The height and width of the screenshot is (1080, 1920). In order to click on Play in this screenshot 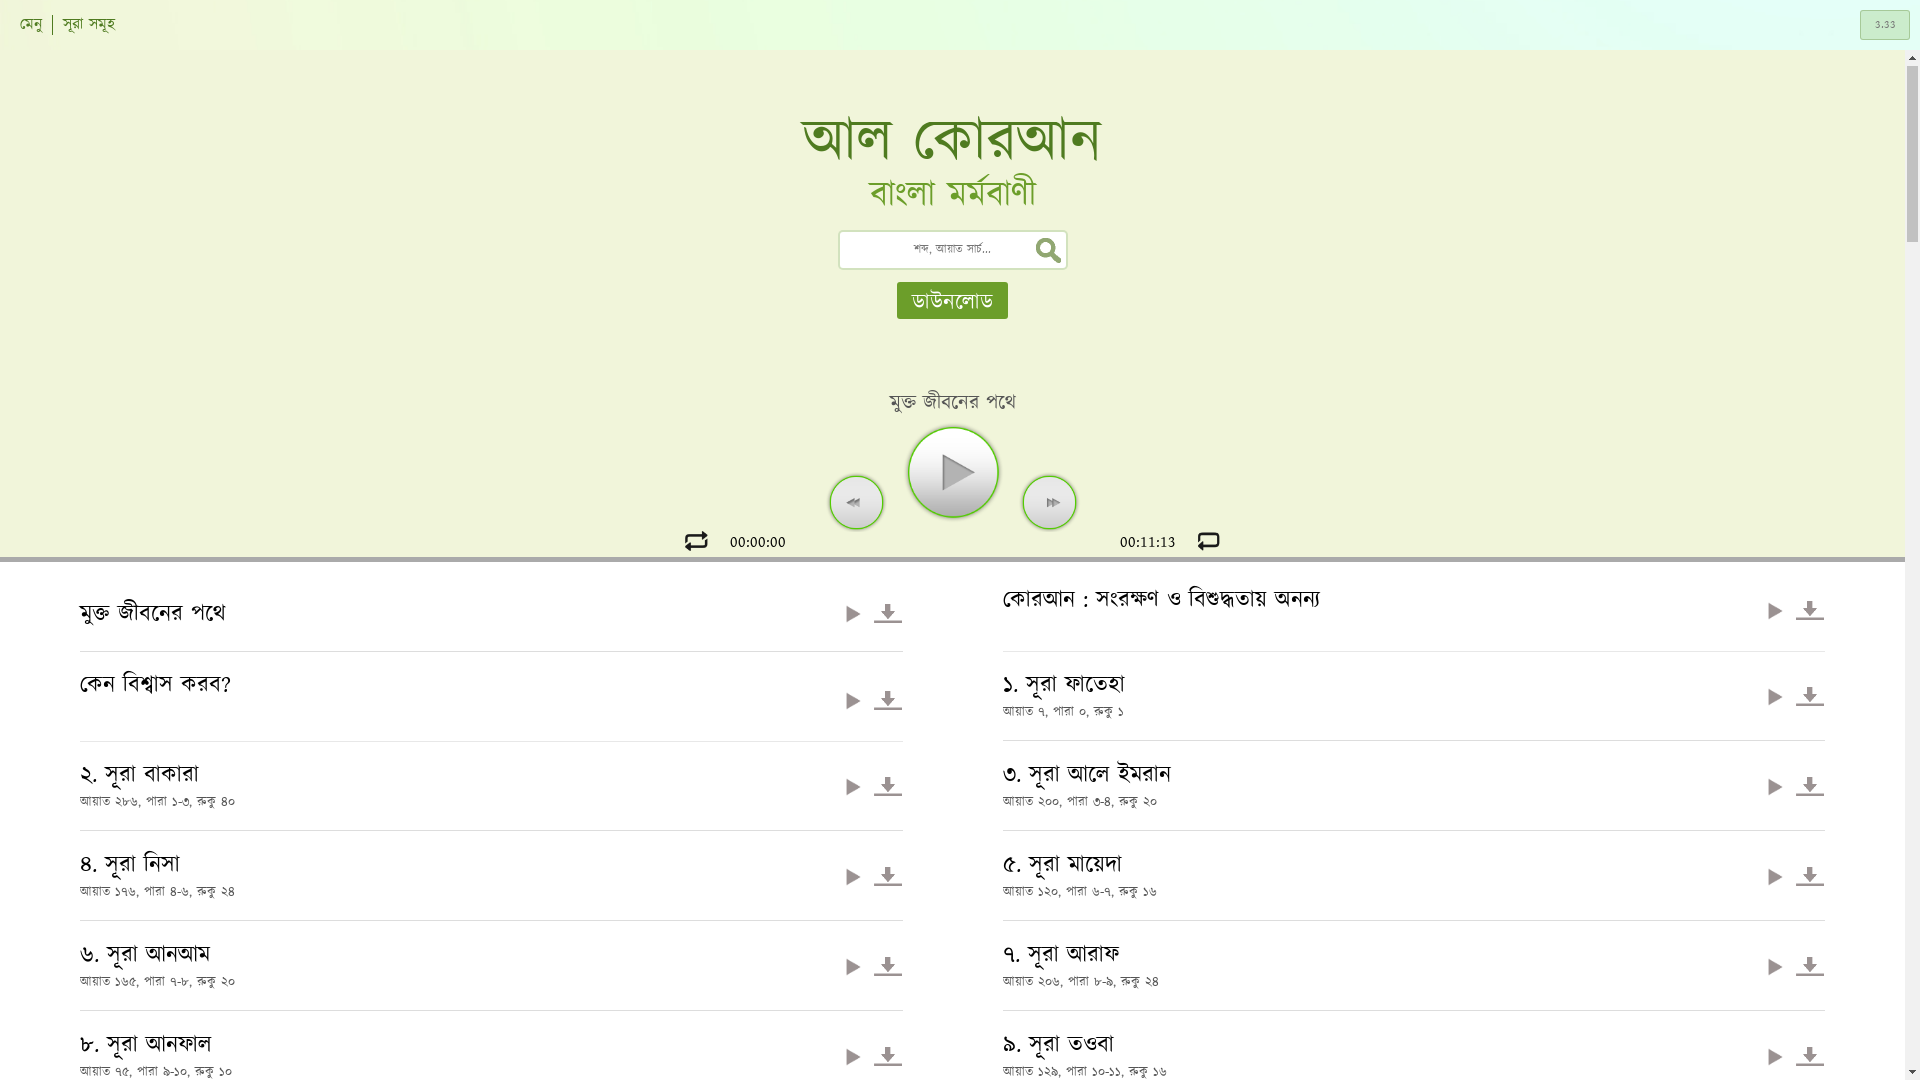, I will do `click(1775, 876)`.